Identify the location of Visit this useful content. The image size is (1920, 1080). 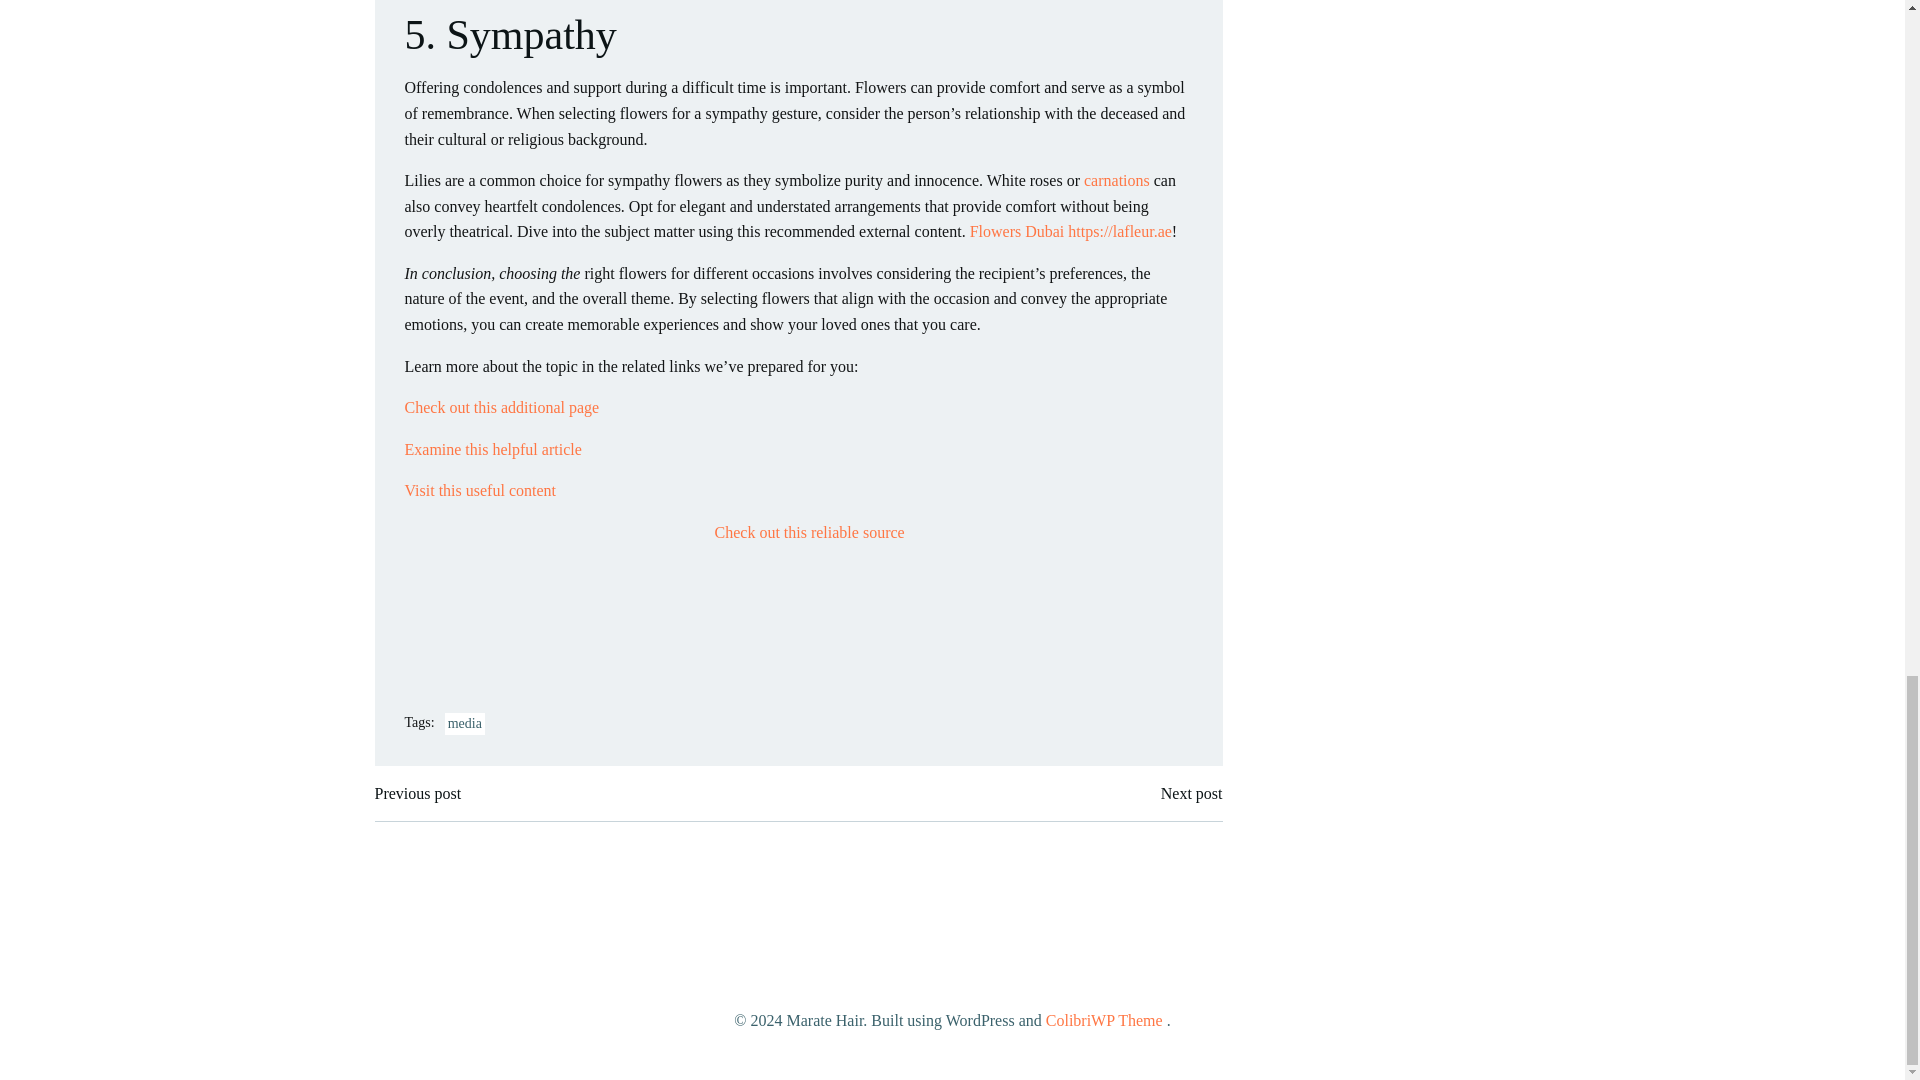
(478, 490).